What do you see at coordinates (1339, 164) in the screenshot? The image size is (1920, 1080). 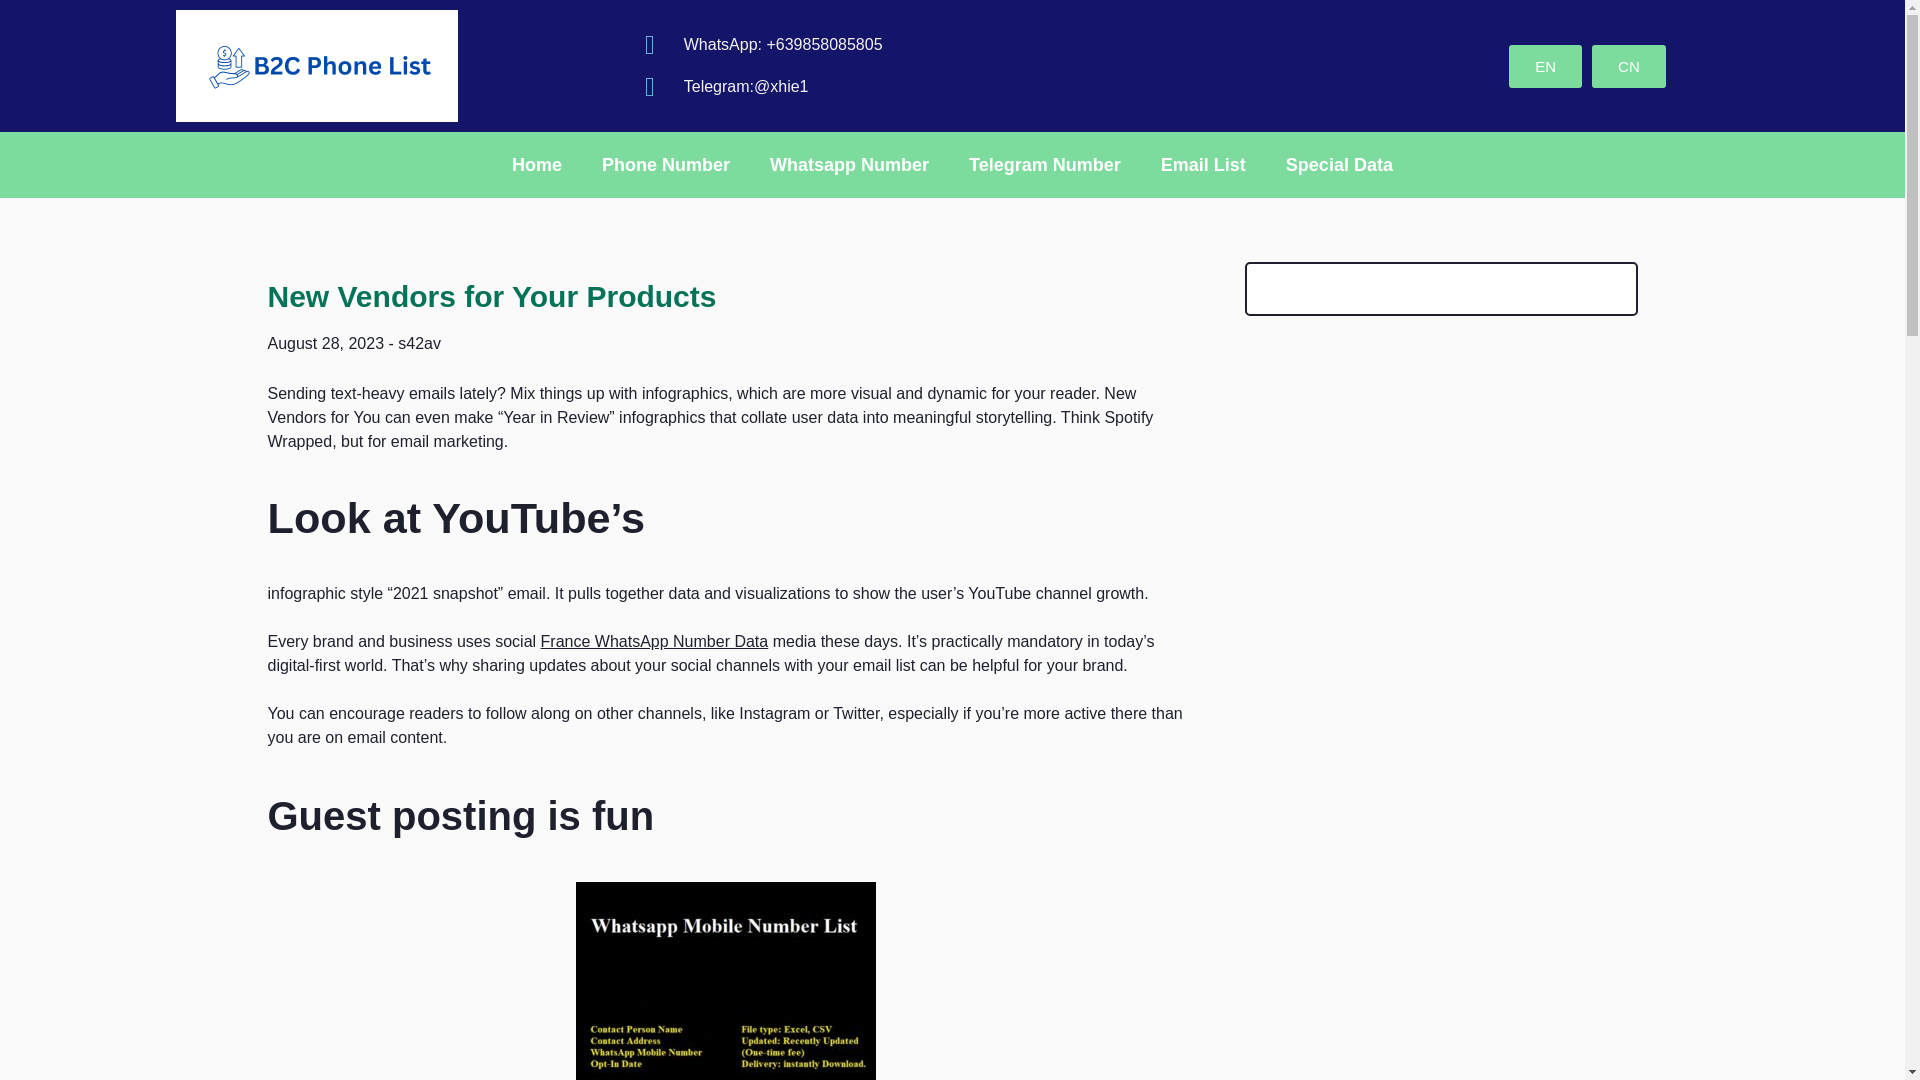 I see `Special Data` at bounding box center [1339, 164].